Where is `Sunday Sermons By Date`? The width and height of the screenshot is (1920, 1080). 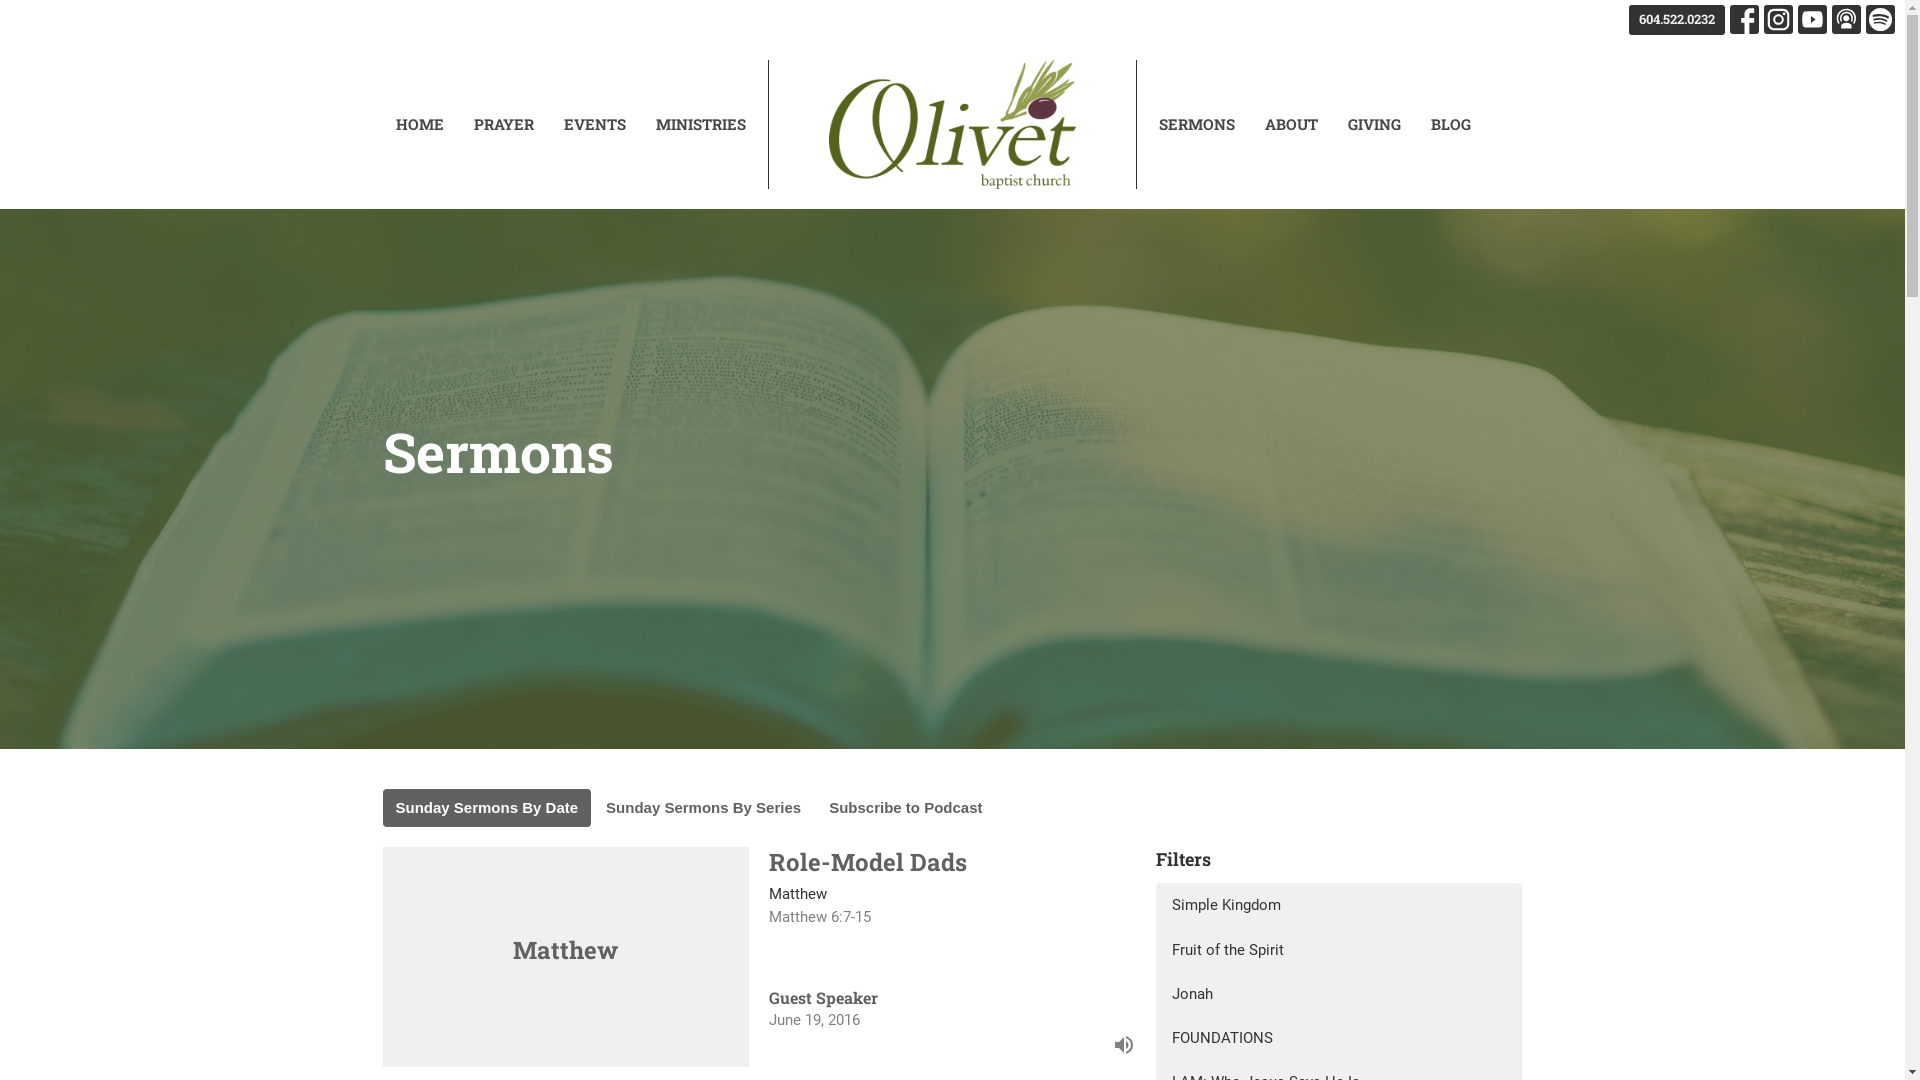
Sunday Sermons By Date is located at coordinates (486, 808).